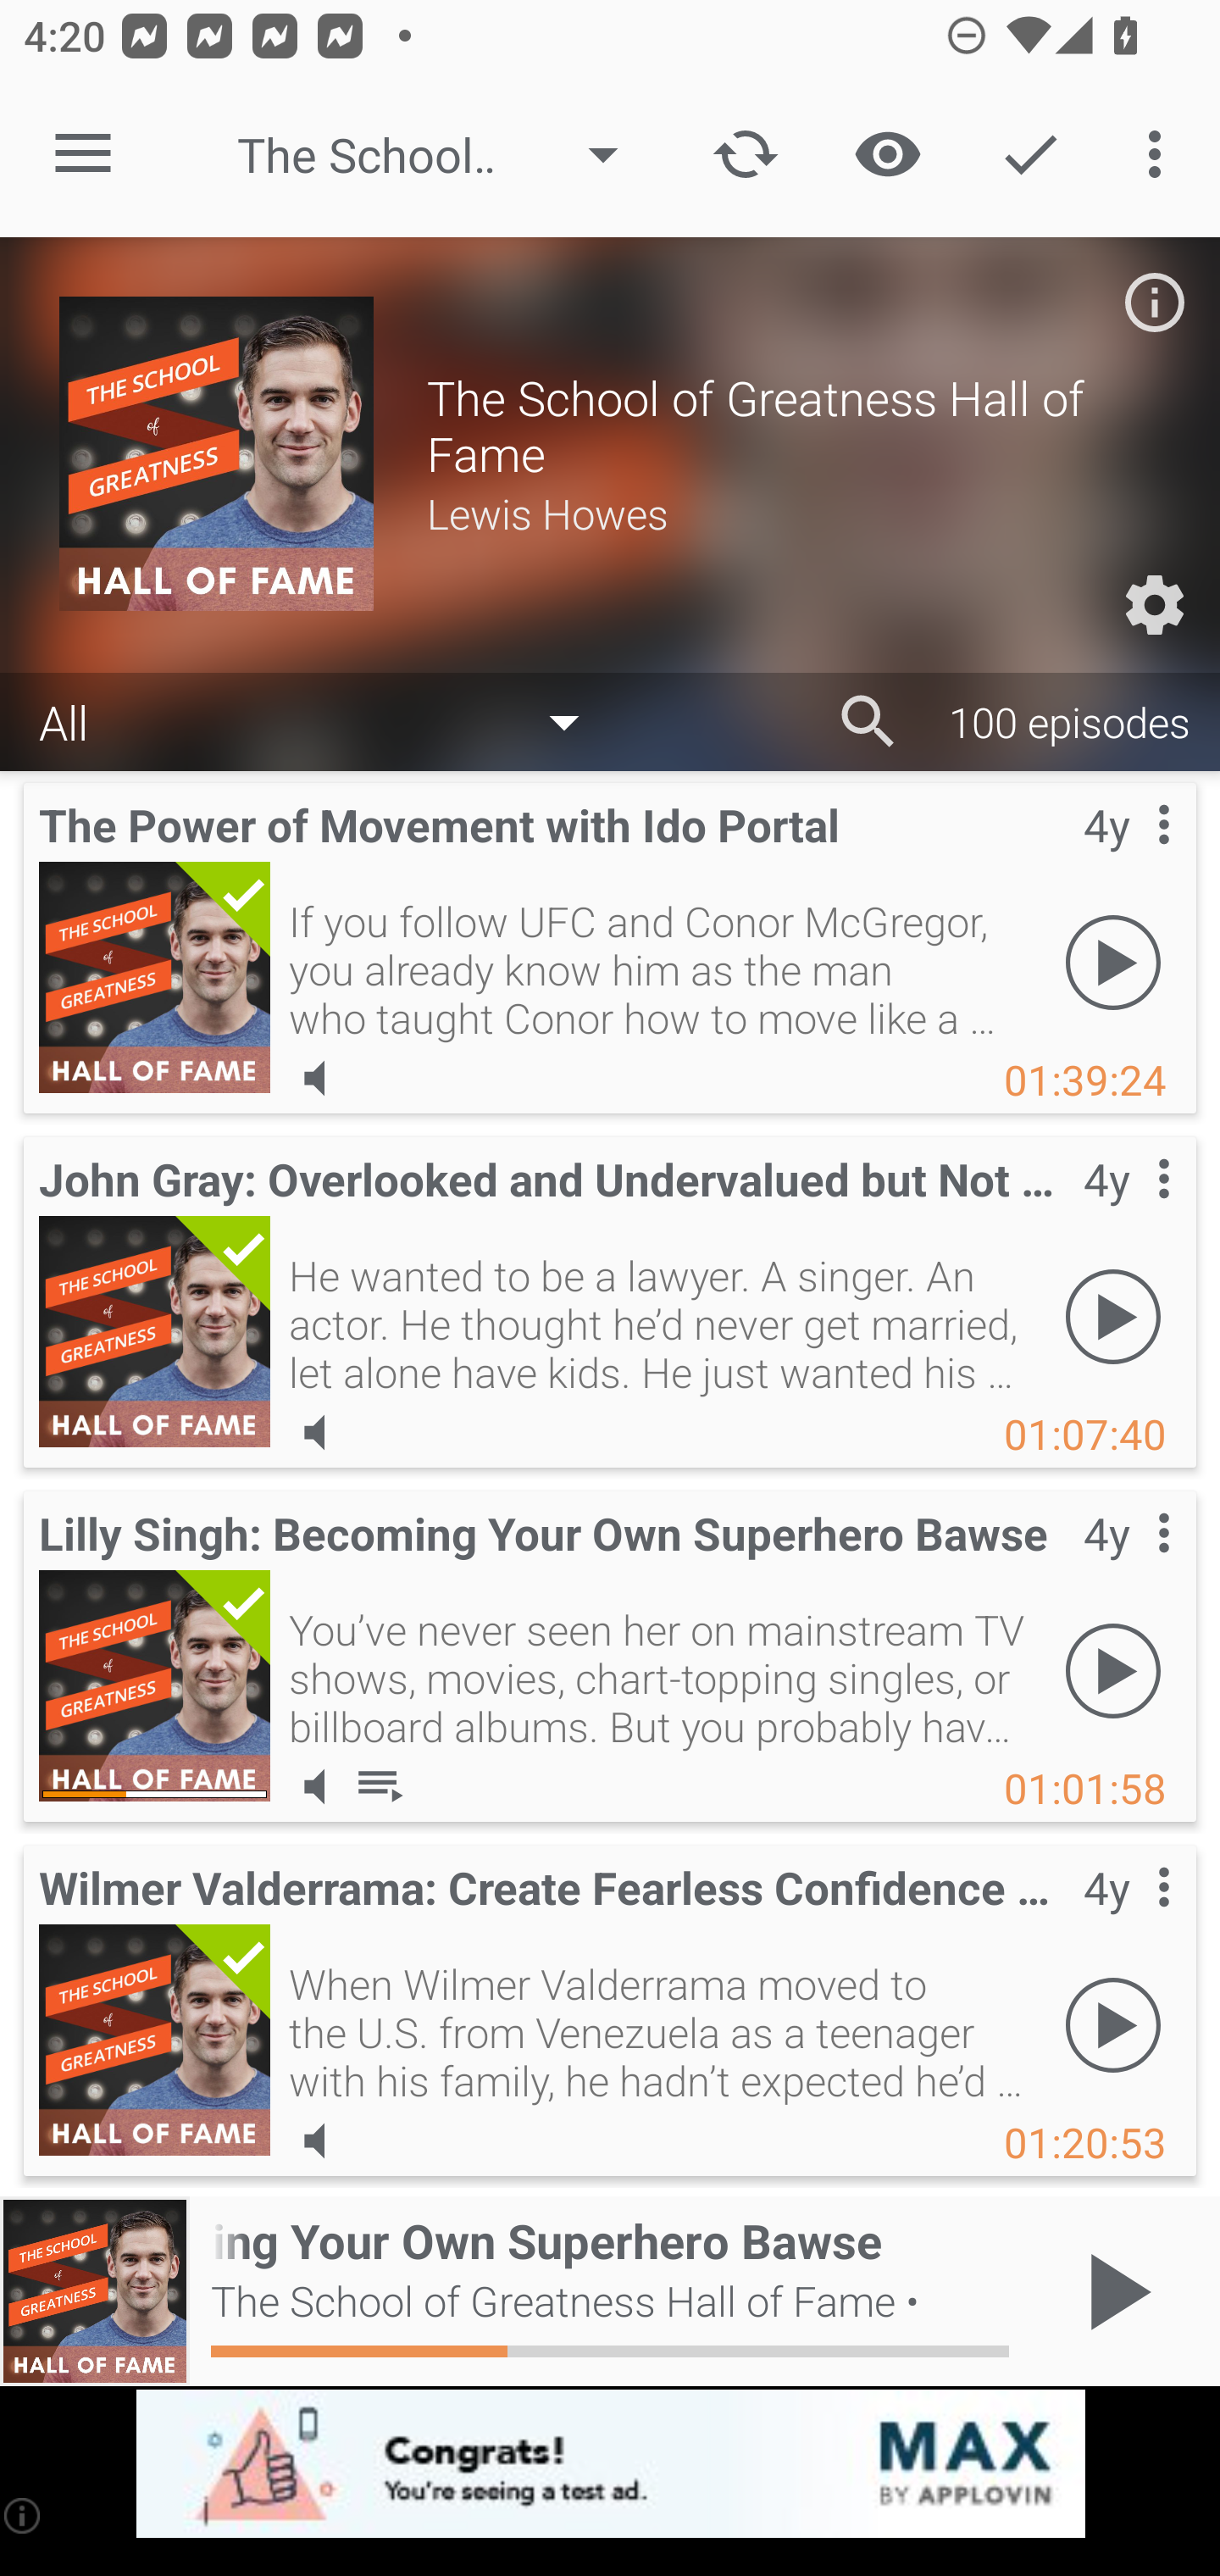 The height and width of the screenshot is (2576, 1220). What do you see at coordinates (1113, 1670) in the screenshot?
I see `Play` at bounding box center [1113, 1670].